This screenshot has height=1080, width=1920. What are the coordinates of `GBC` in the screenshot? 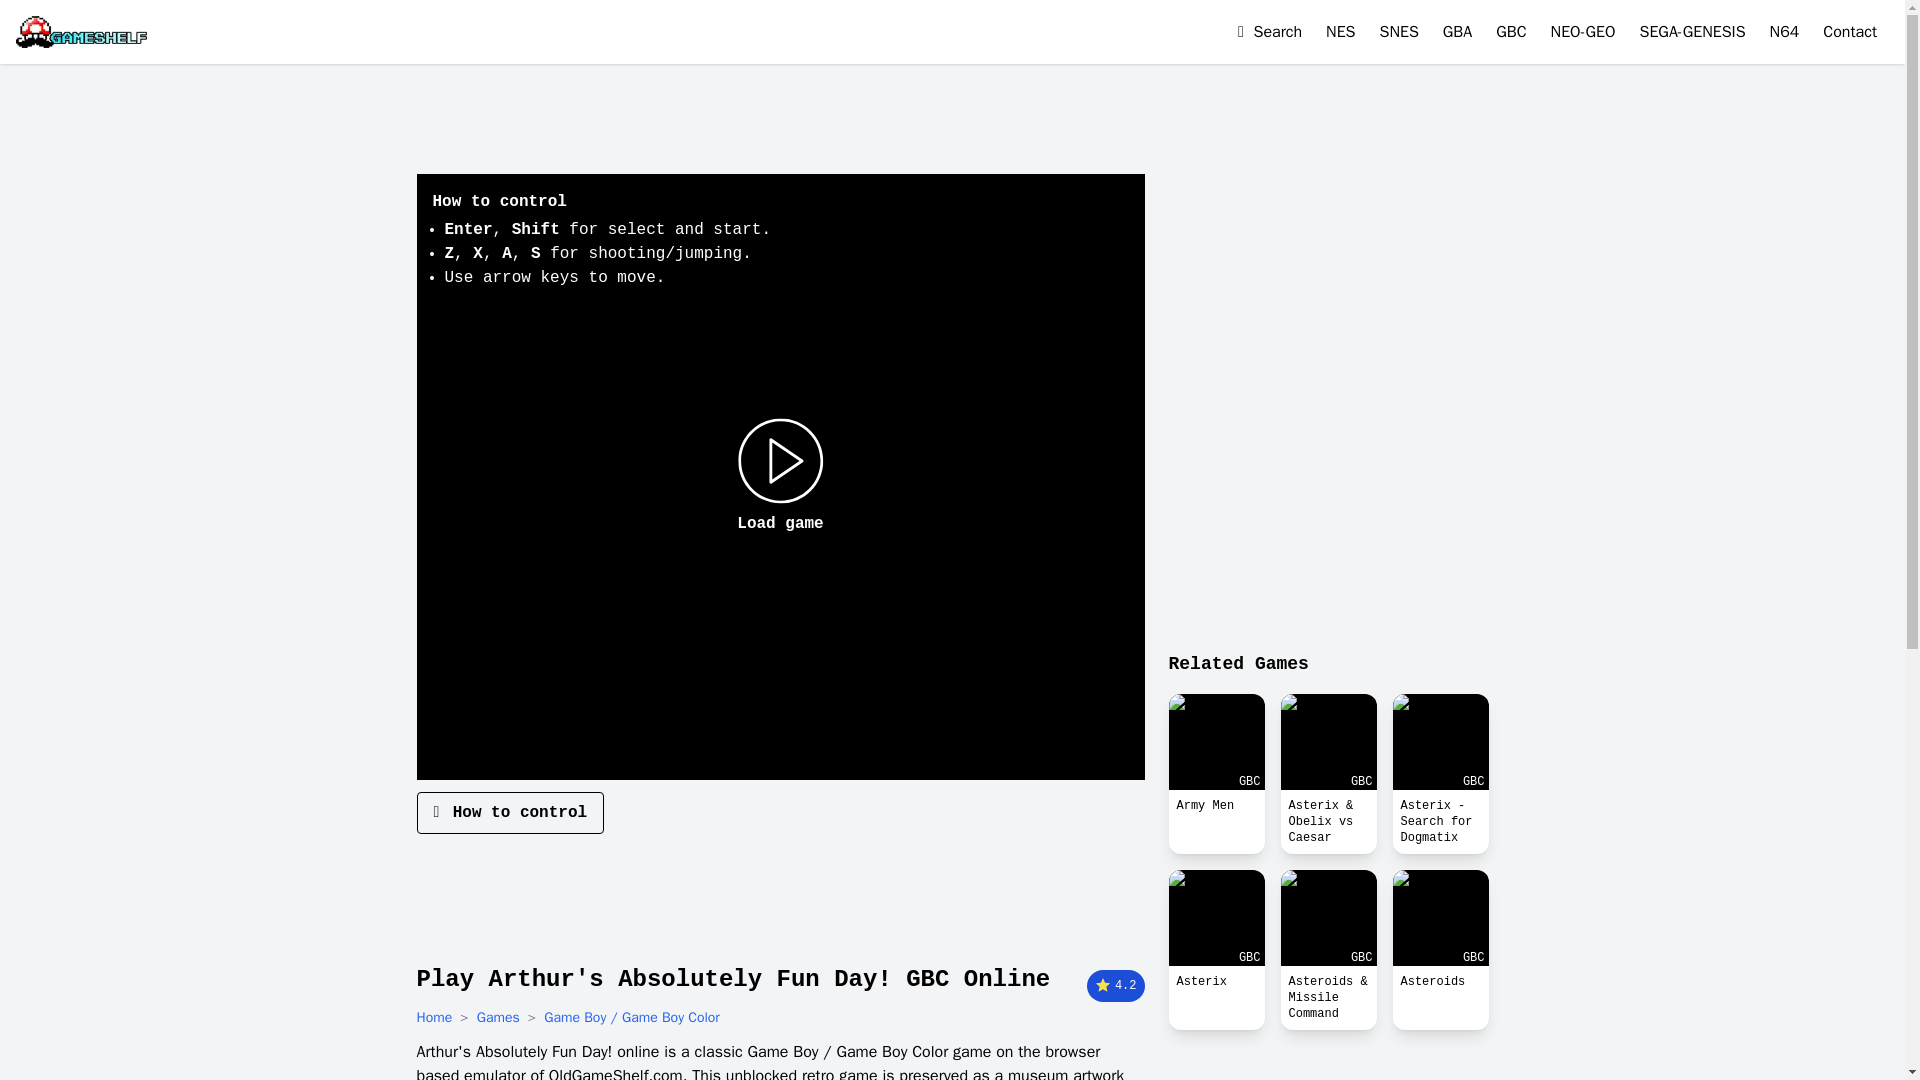 It's located at (1215, 742).